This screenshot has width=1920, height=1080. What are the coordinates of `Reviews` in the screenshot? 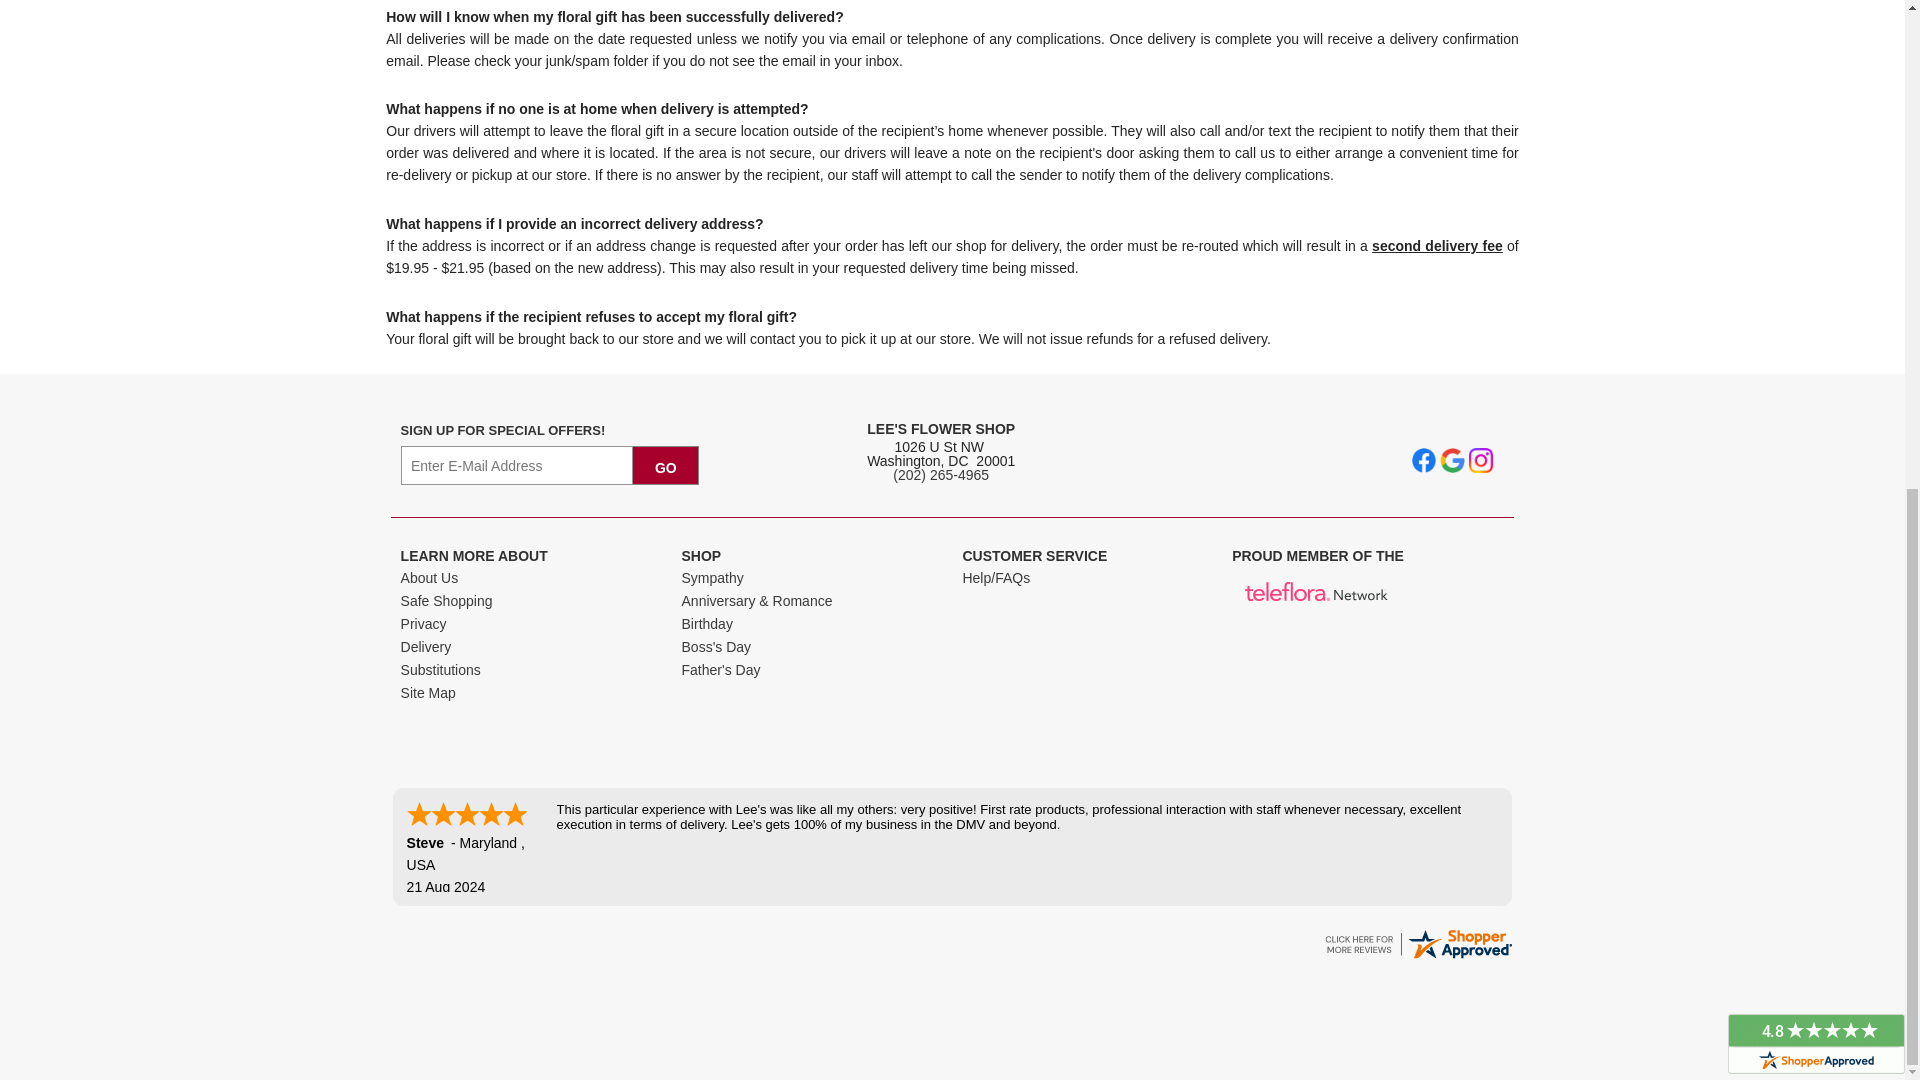 It's located at (1418, 957).